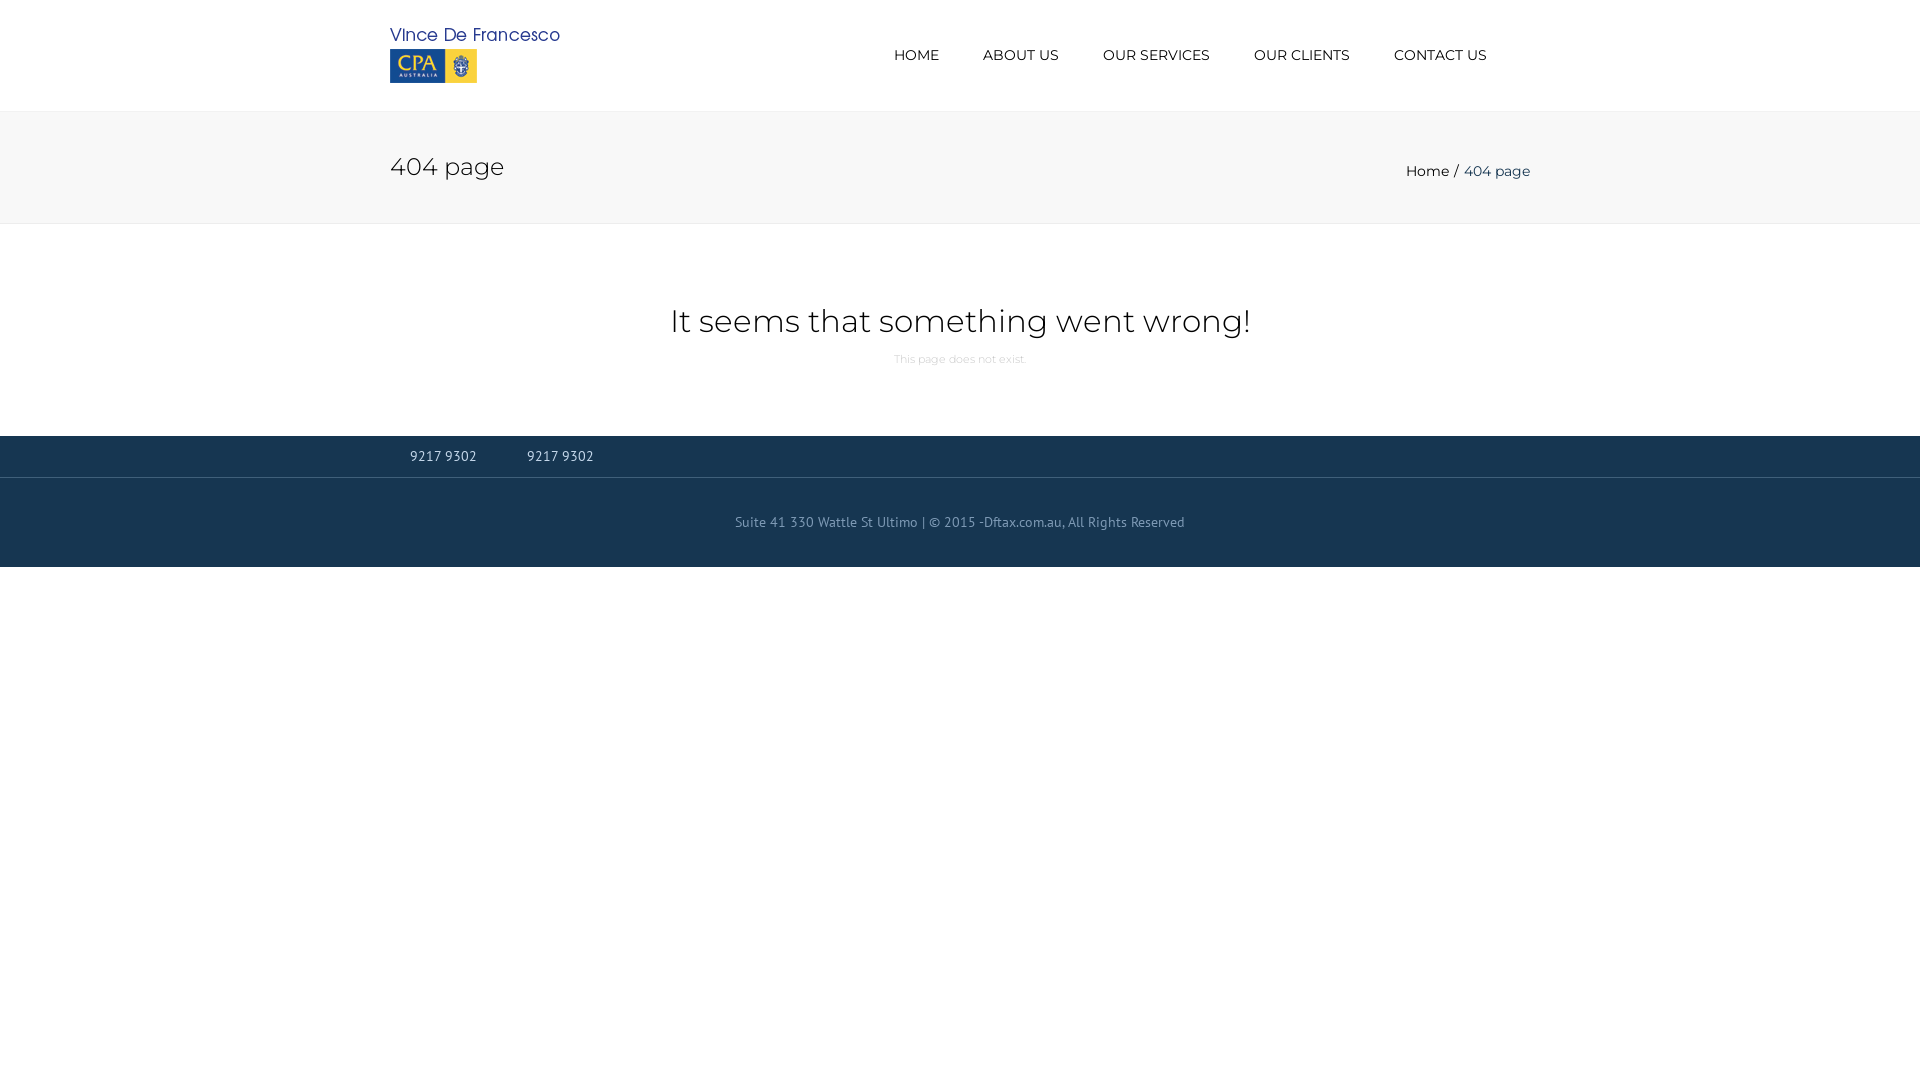  I want to click on Home, so click(1435, 171).